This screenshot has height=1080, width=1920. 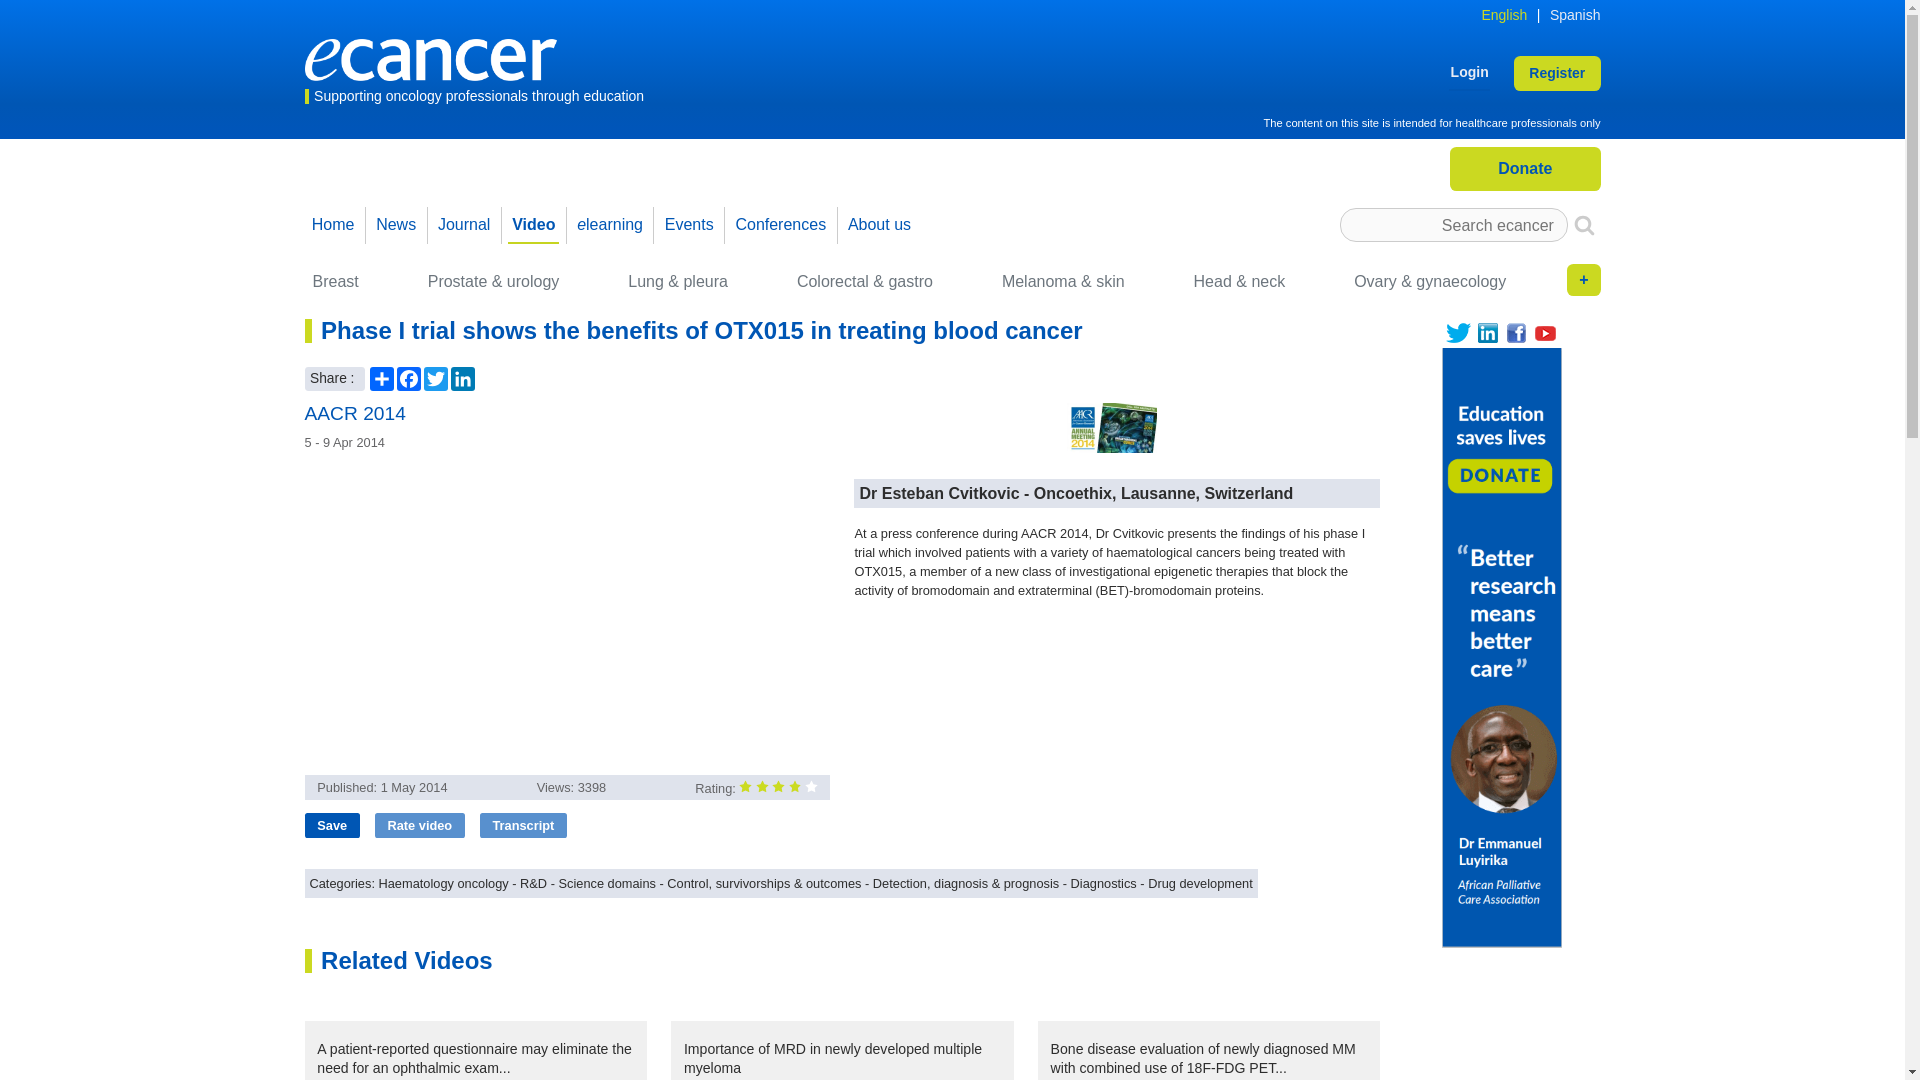 What do you see at coordinates (1582, 279) in the screenshot?
I see `More categories` at bounding box center [1582, 279].